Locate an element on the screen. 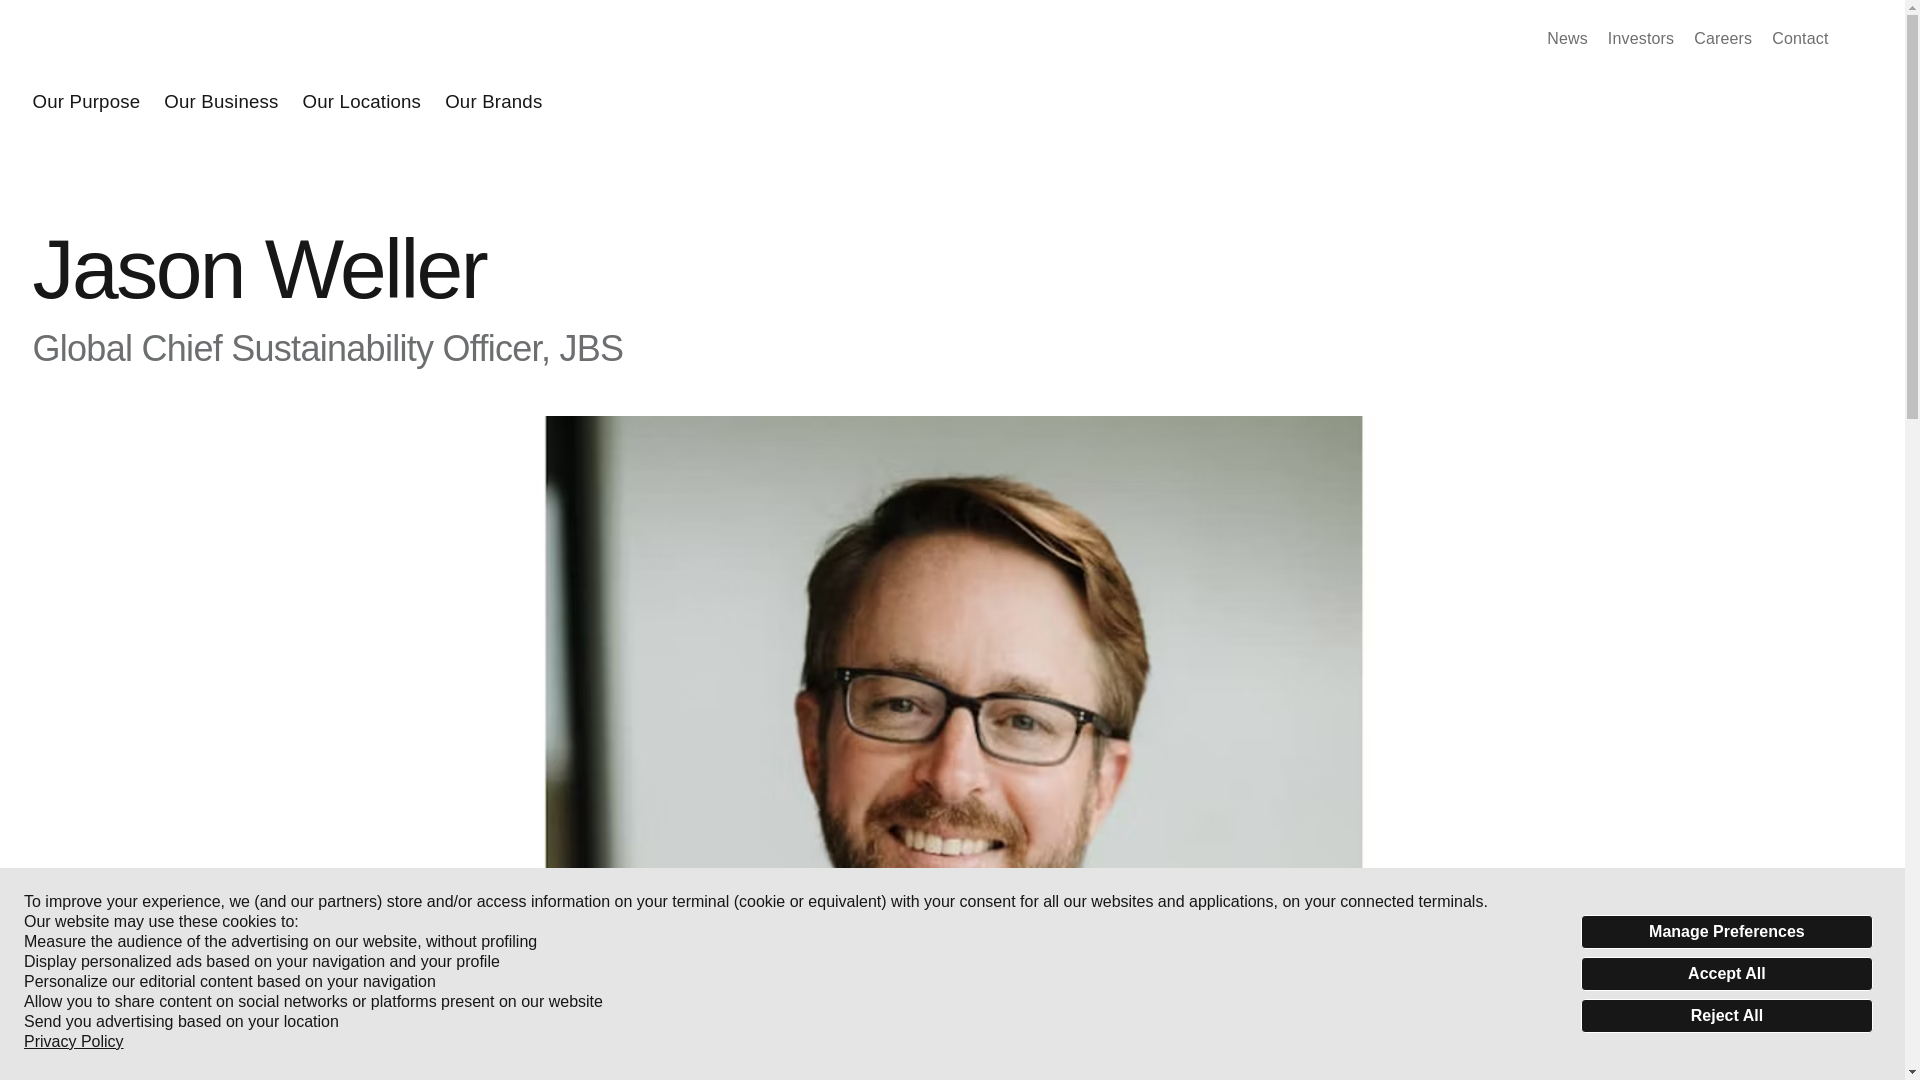  Accept All is located at coordinates (1726, 974).